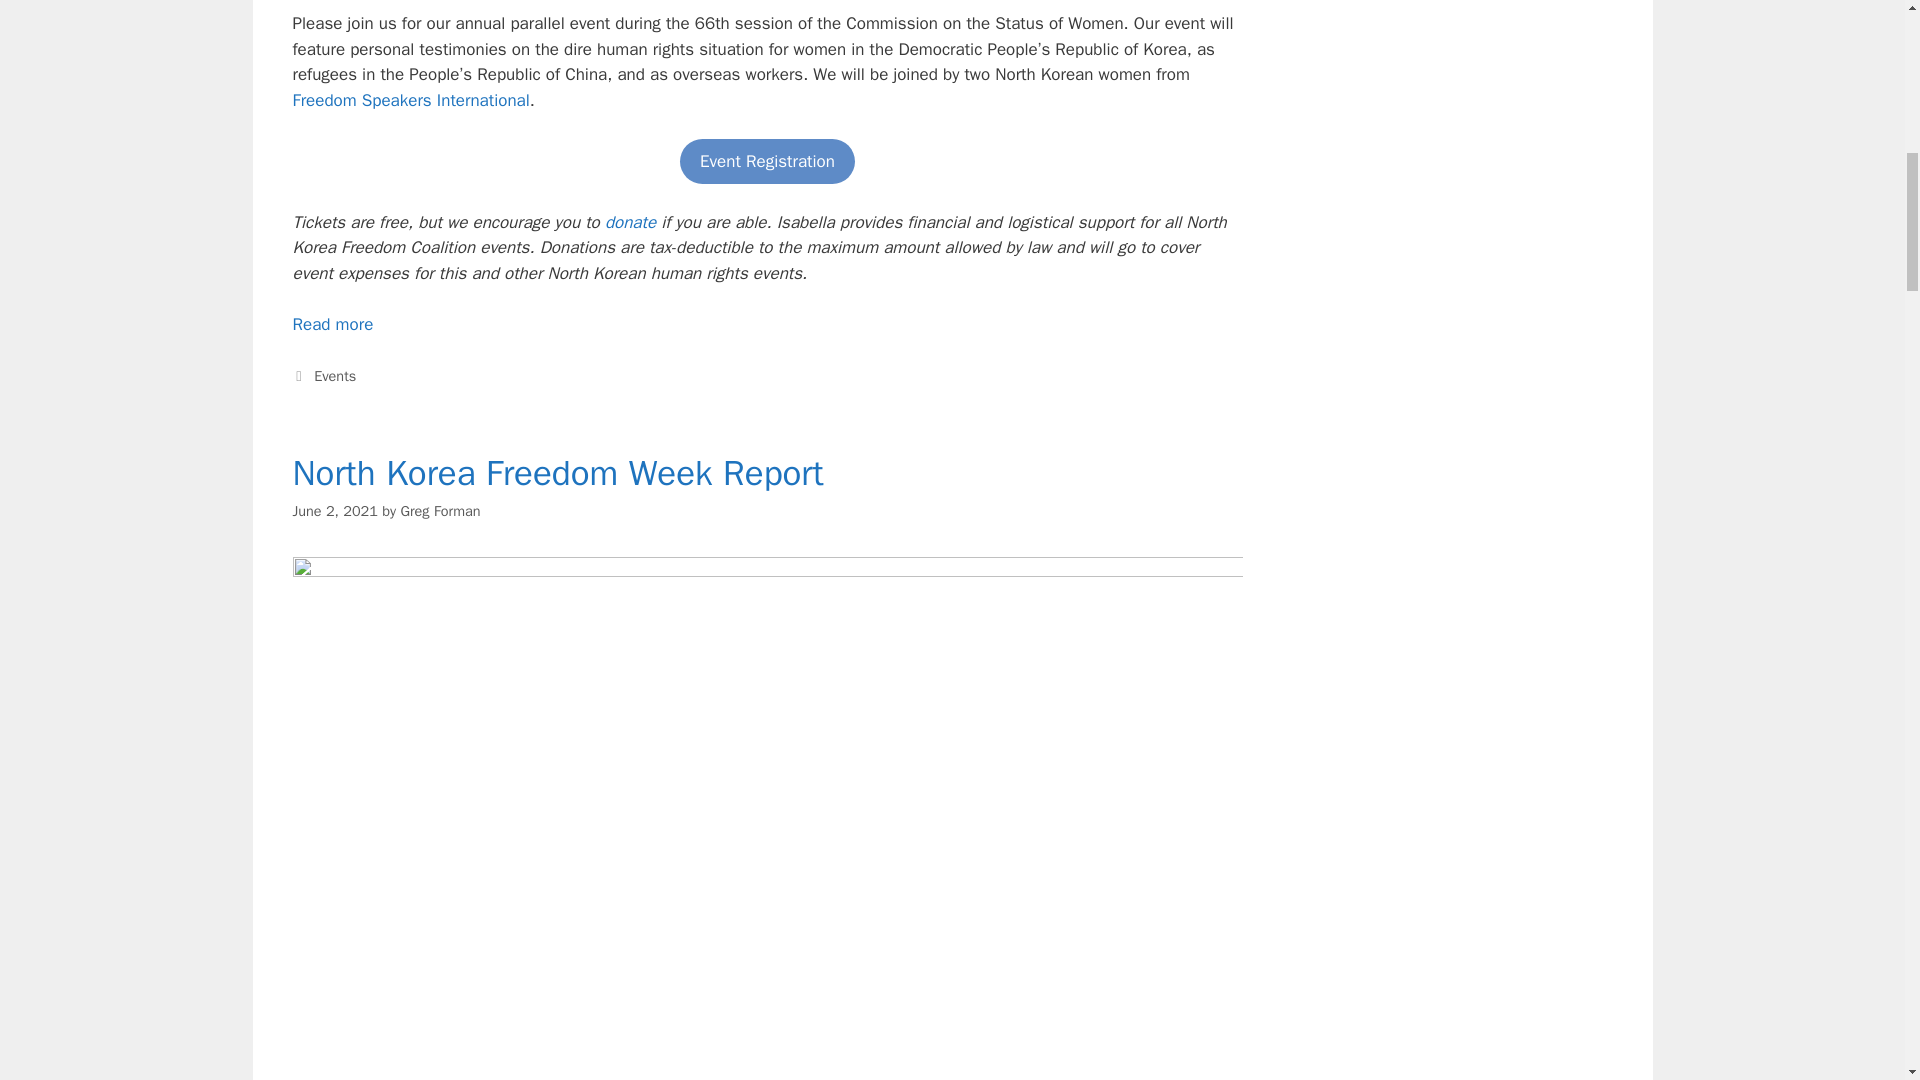 The height and width of the screenshot is (1080, 1920). What do you see at coordinates (440, 510) in the screenshot?
I see `Greg Forman` at bounding box center [440, 510].